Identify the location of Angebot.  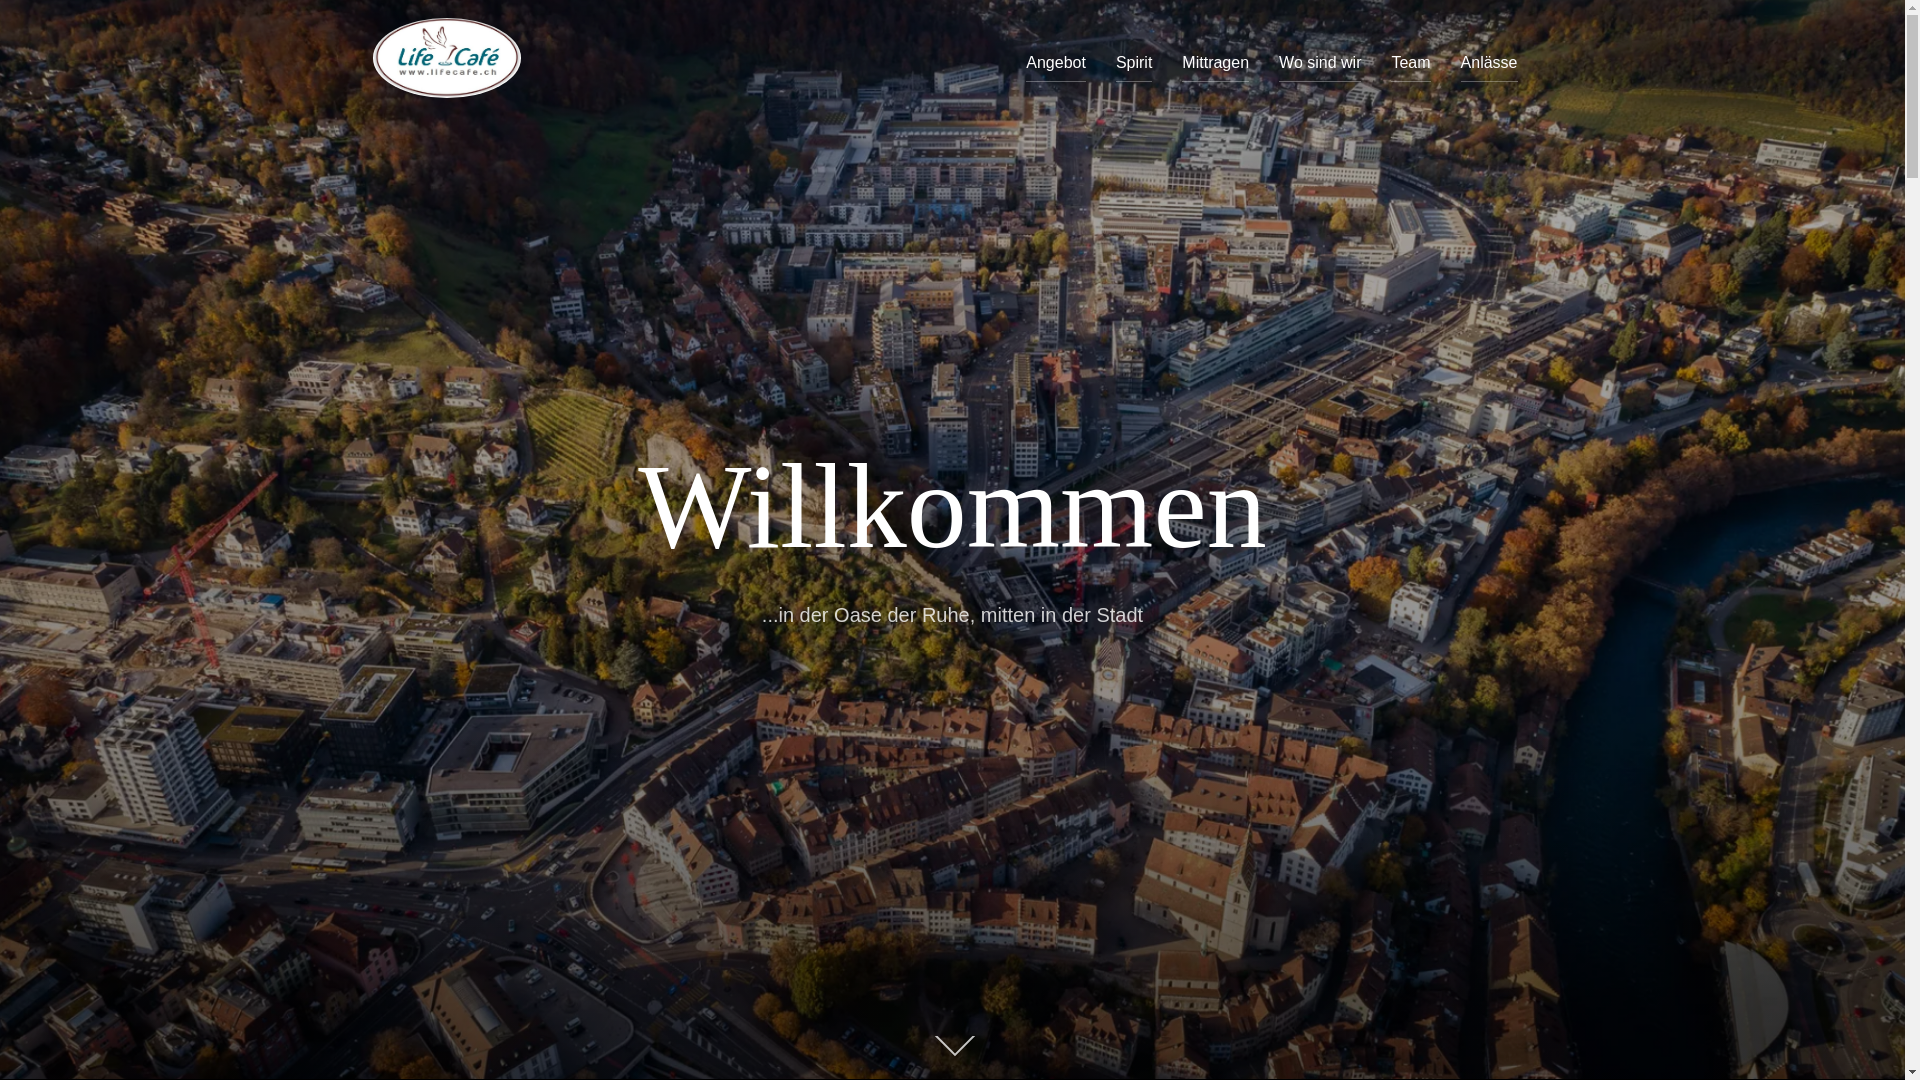
(1056, 63).